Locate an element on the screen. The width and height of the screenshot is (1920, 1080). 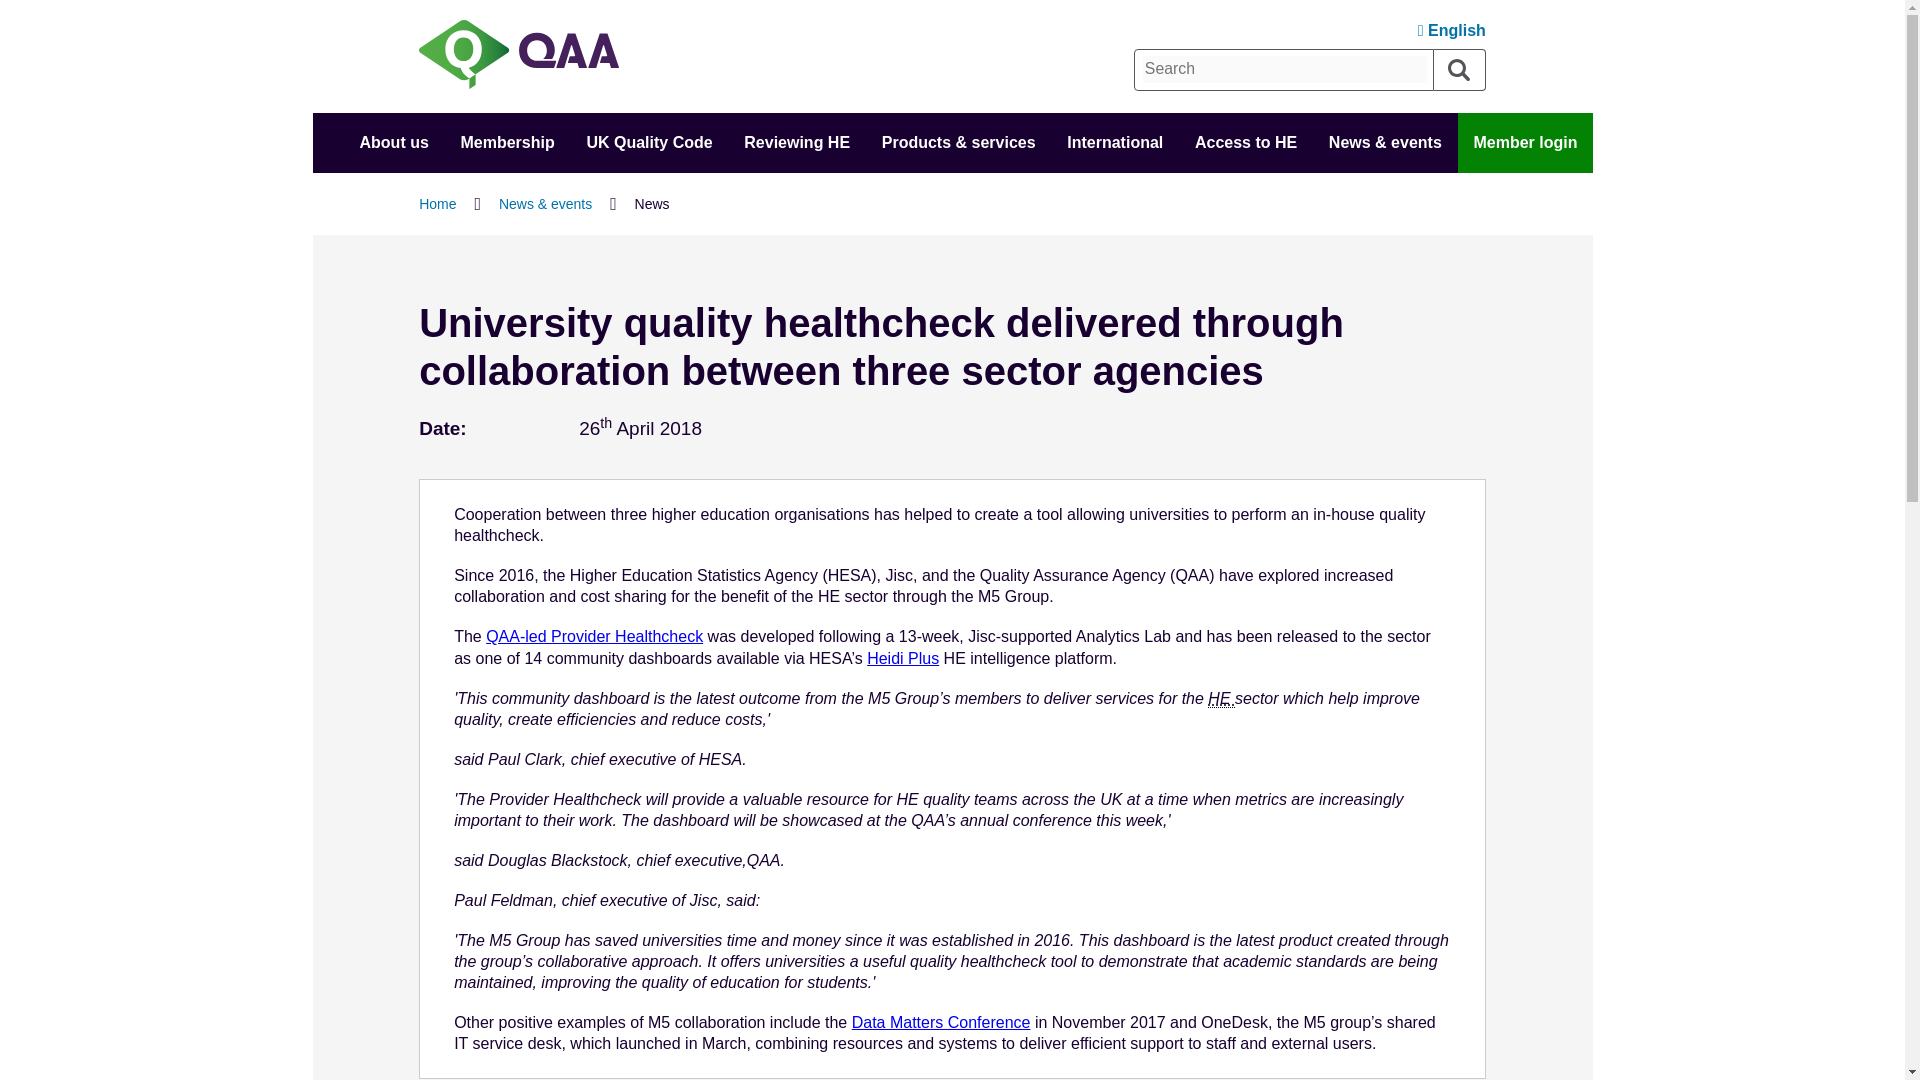
About us is located at coordinates (393, 142).